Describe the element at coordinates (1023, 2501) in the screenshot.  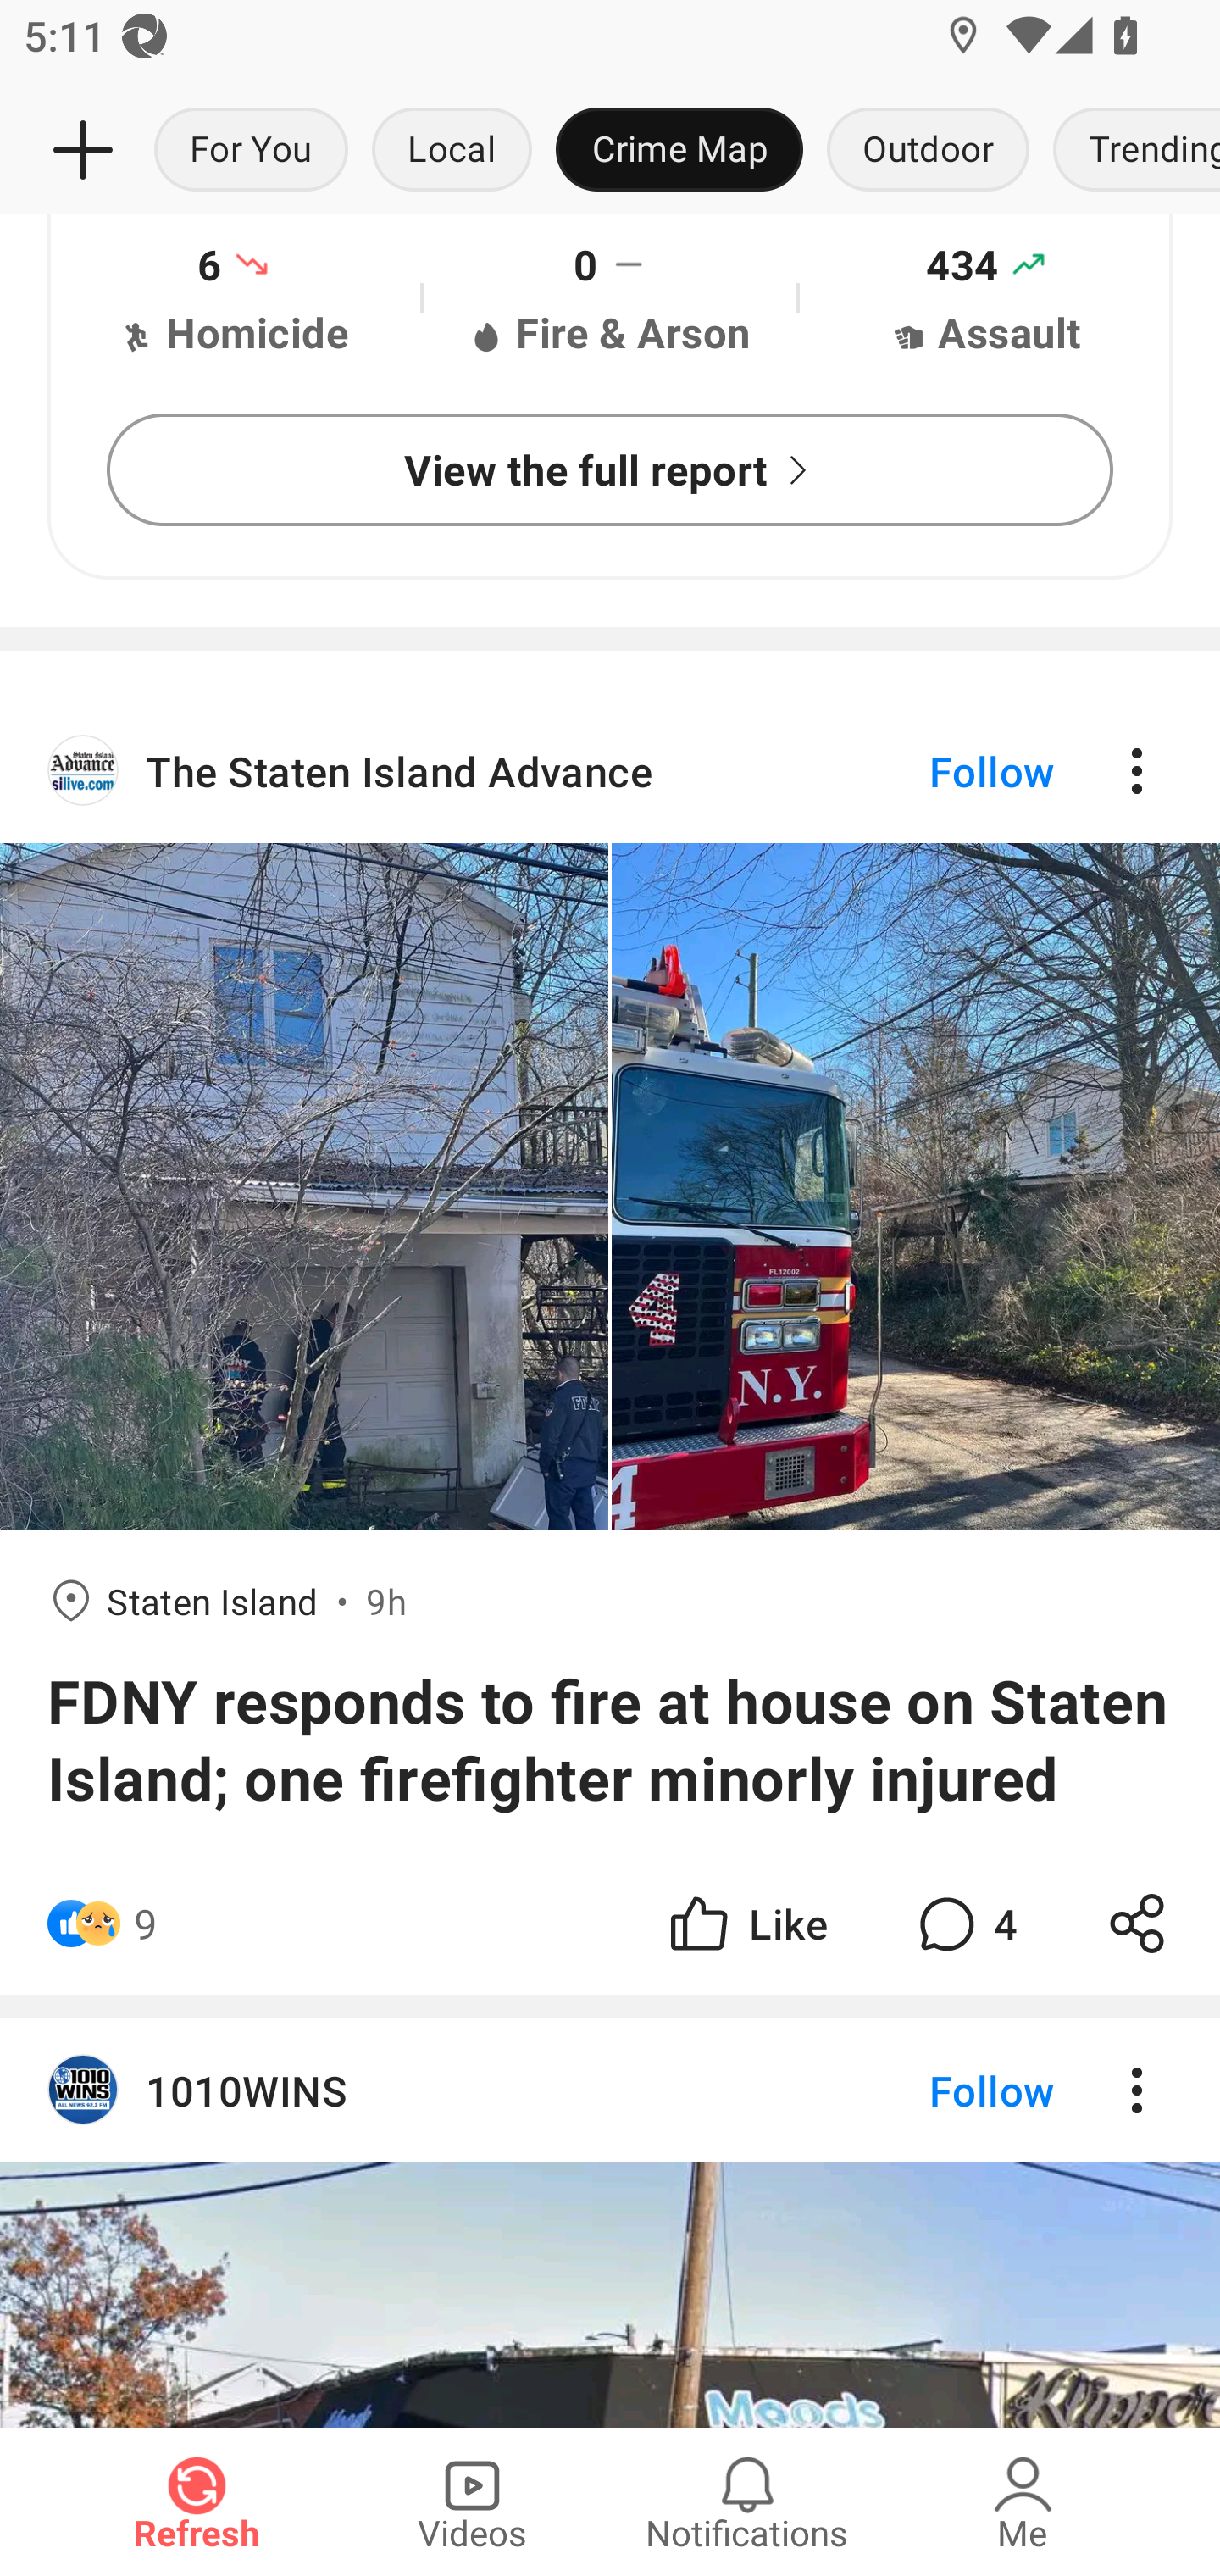
I see `Me` at that location.